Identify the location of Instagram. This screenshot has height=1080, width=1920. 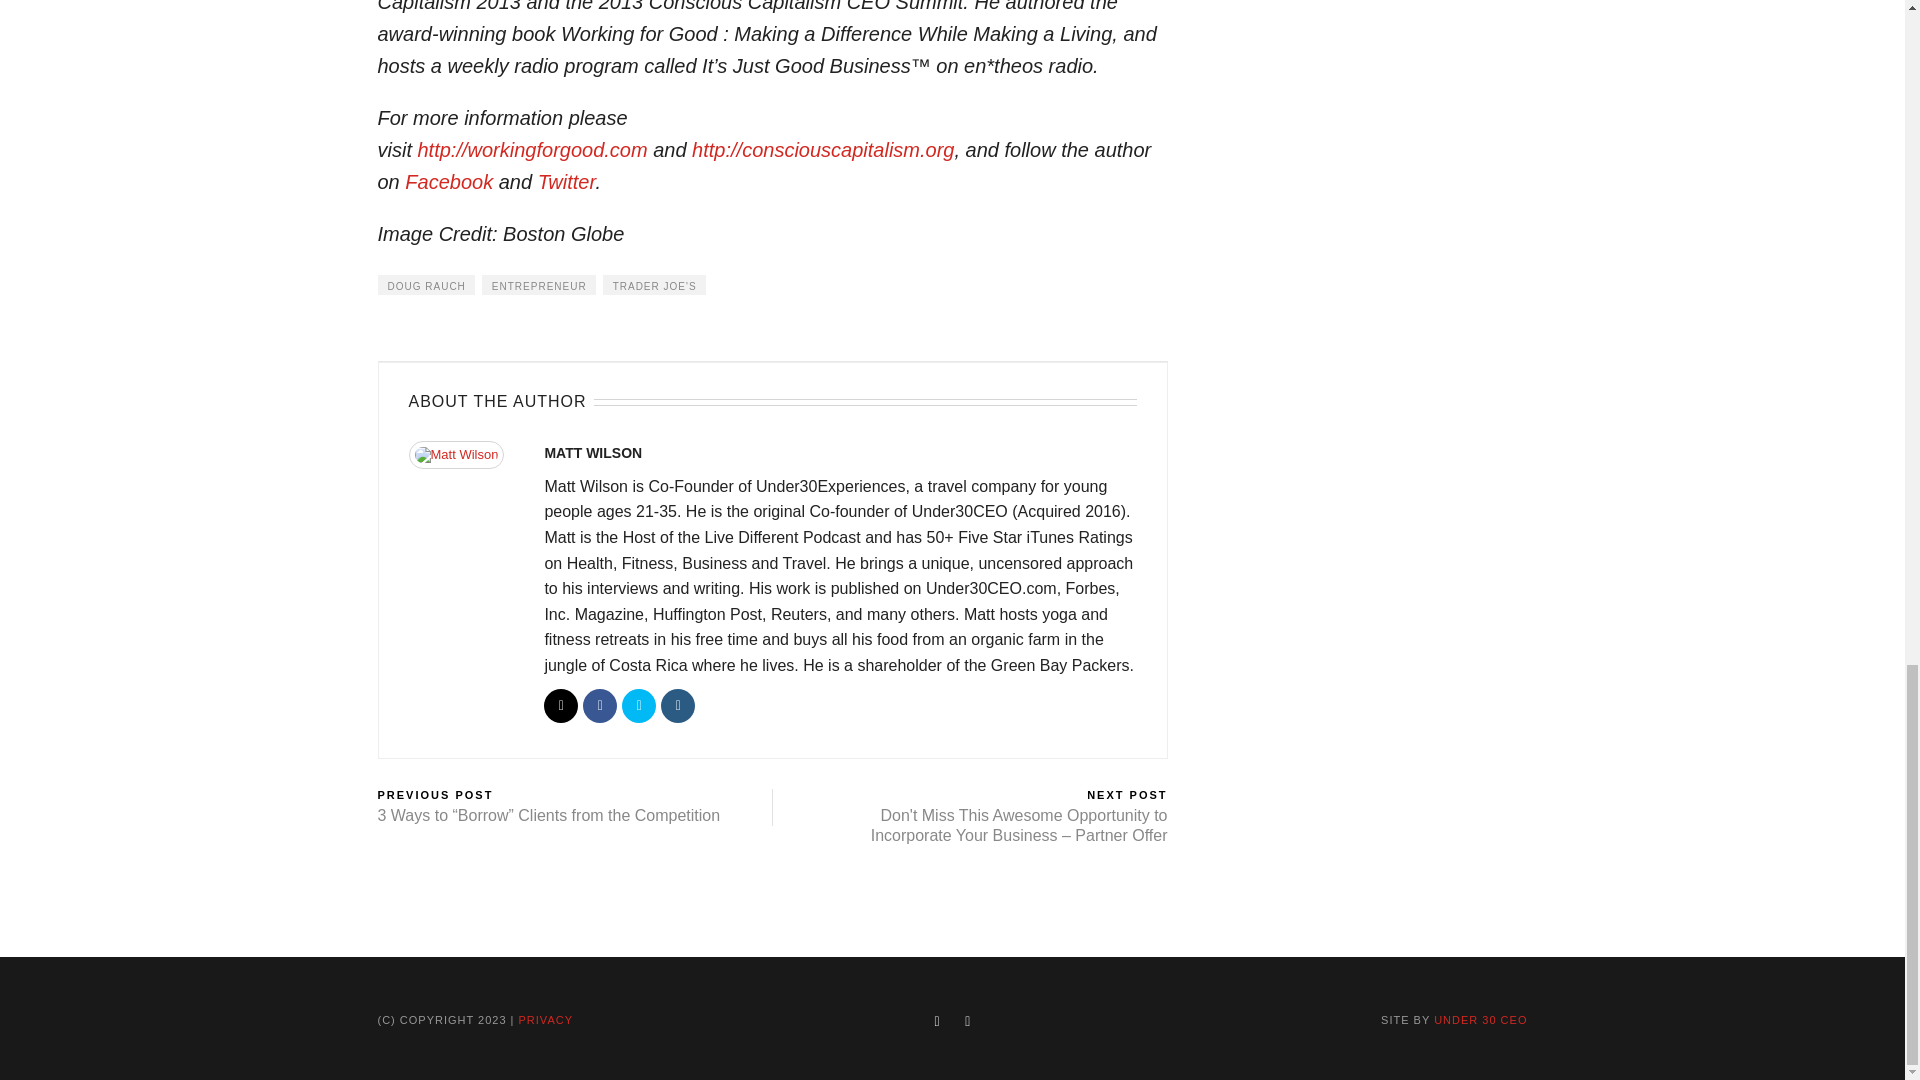
(678, 706).